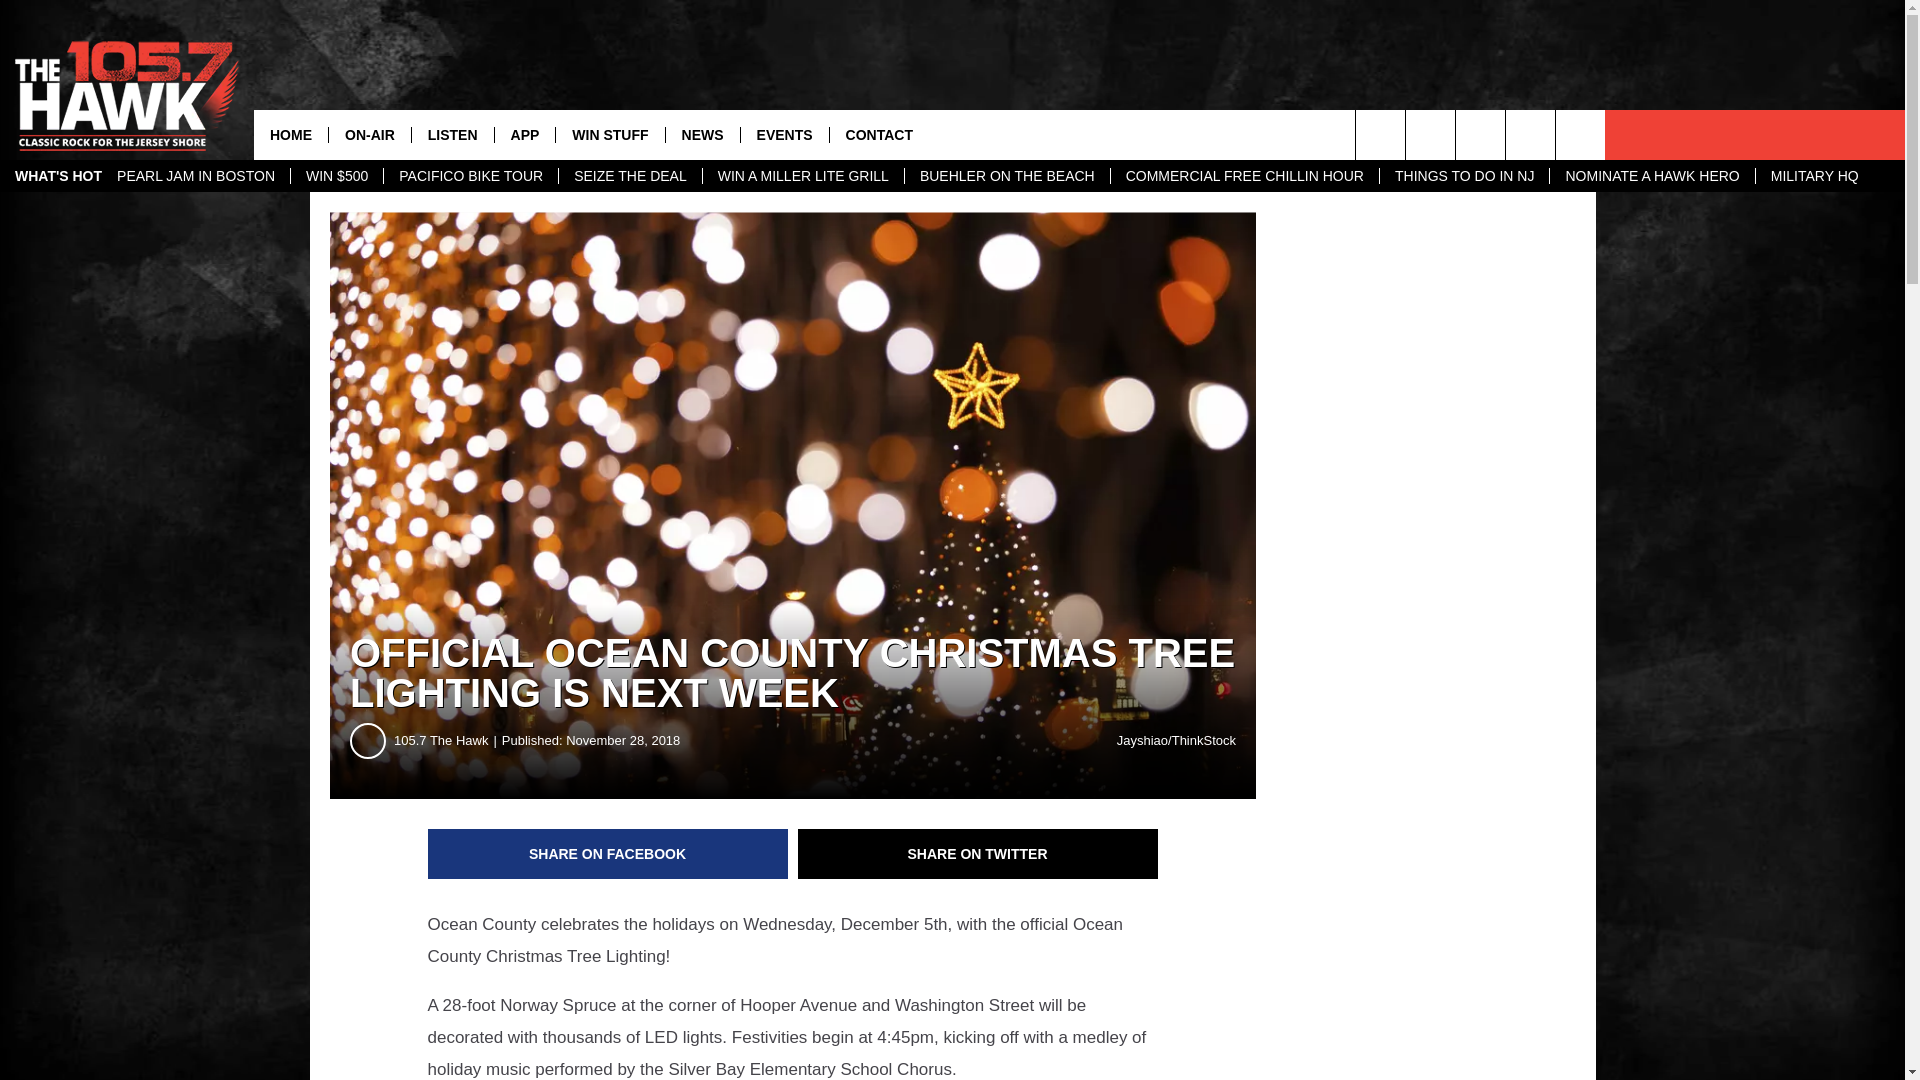 This screenshot has width=1920, height=1080. I want to click on BUEHLER ON THE BEACH, so click(1006, 176).